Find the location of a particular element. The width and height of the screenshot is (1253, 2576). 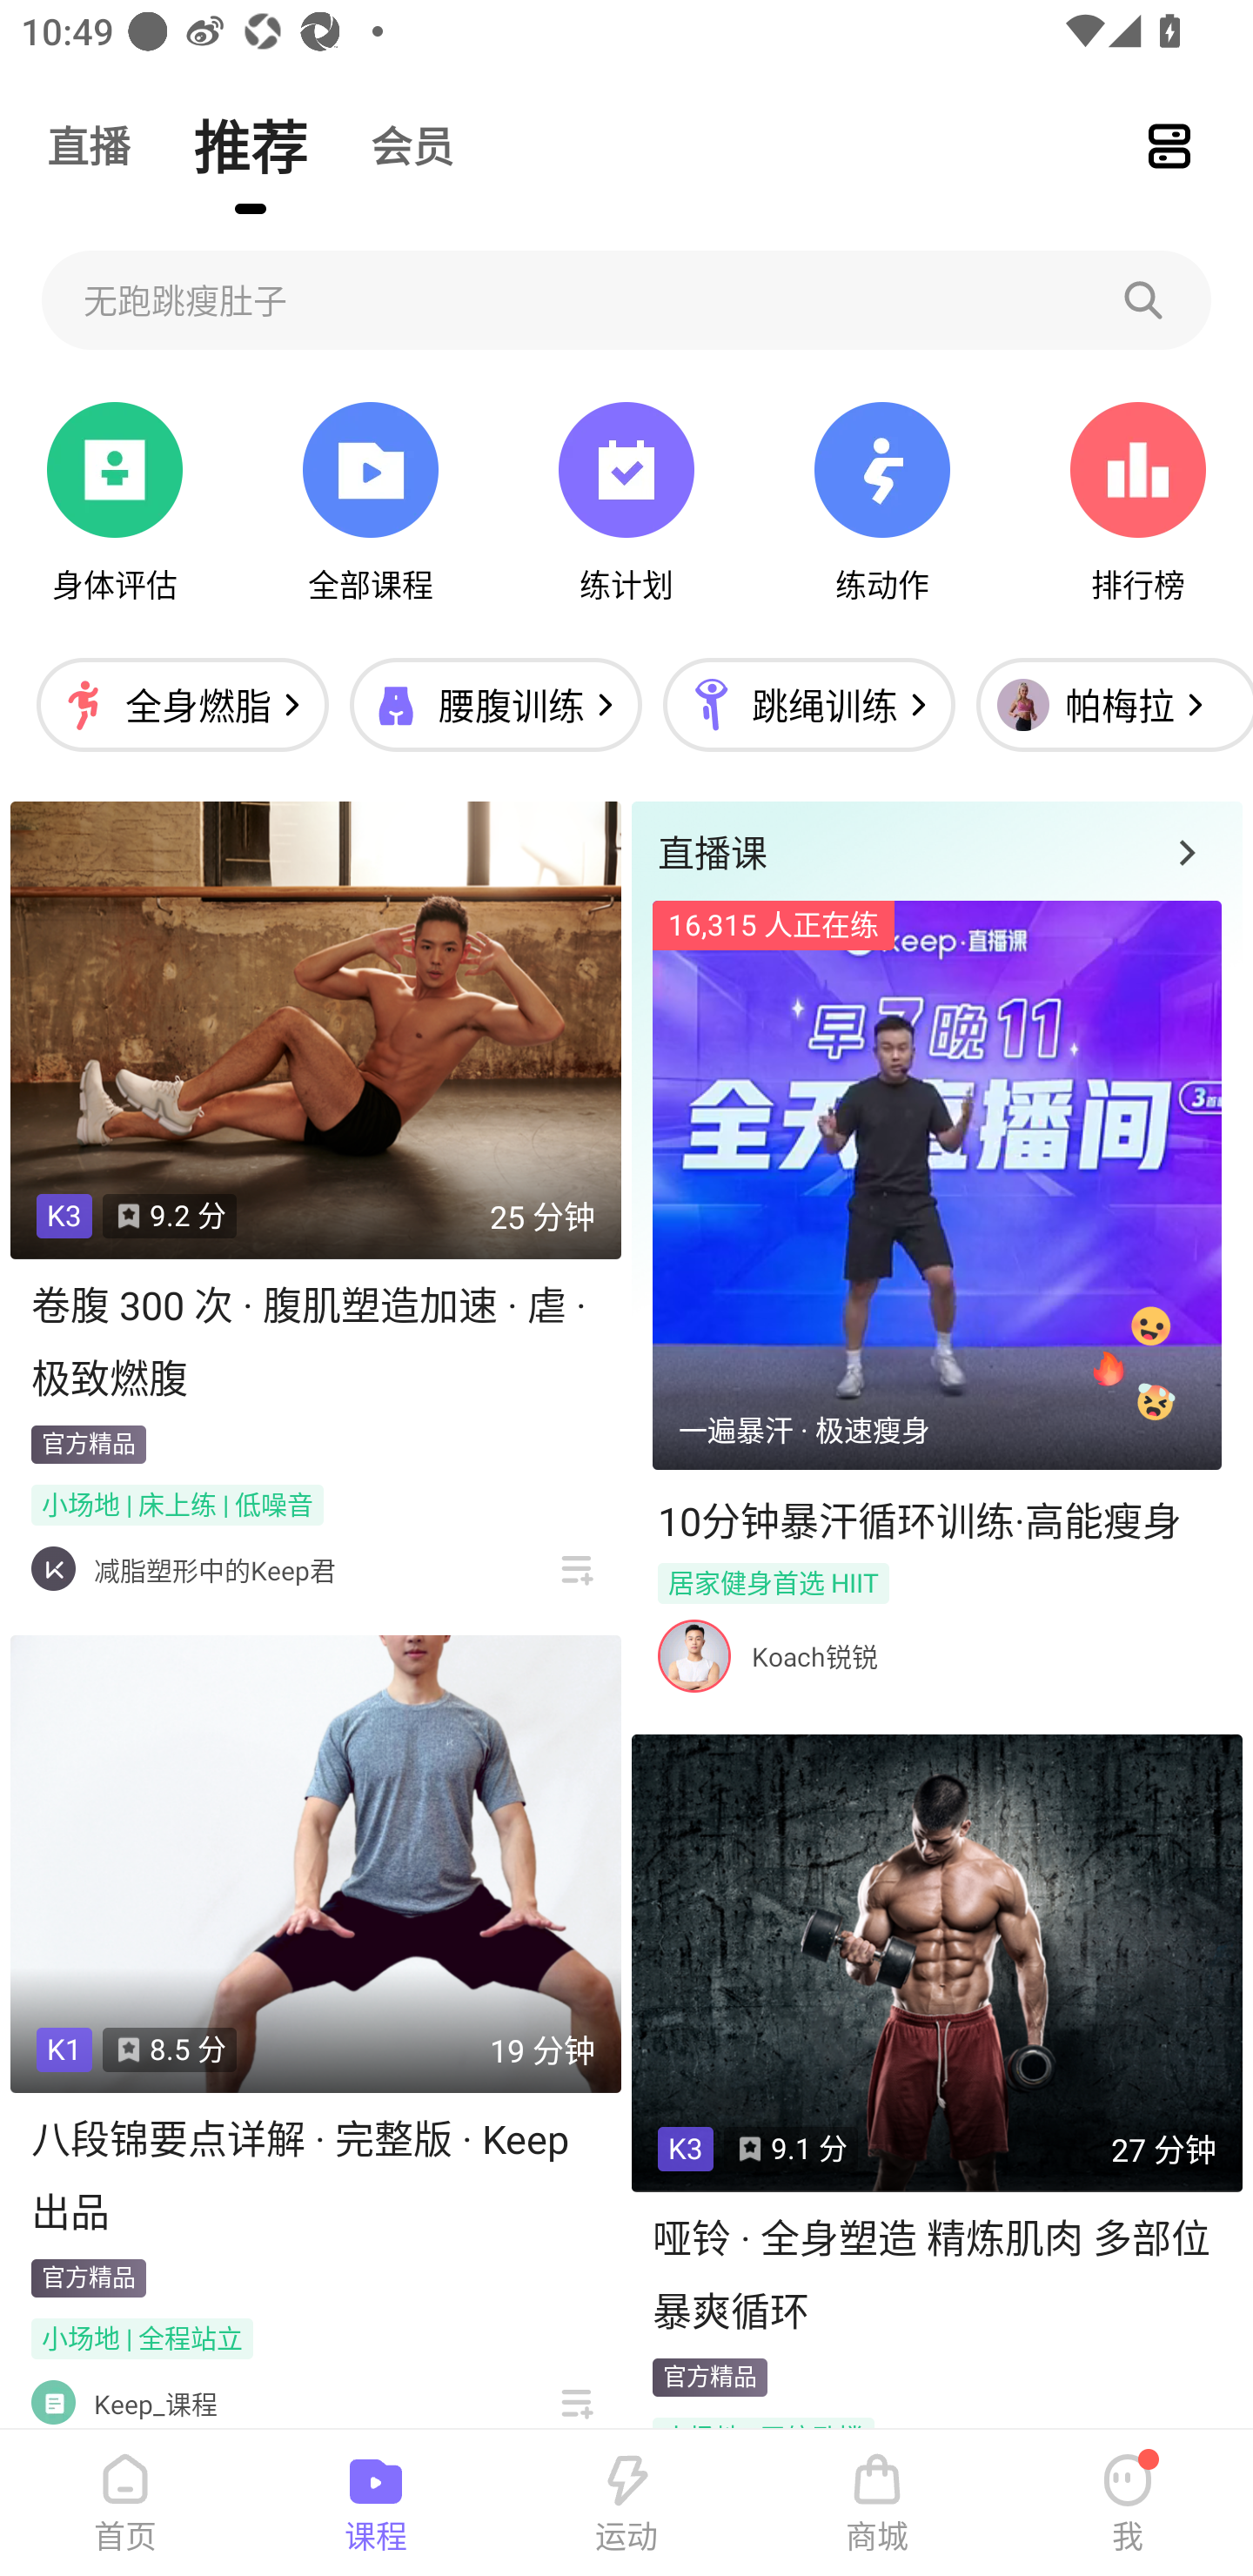

Keep_课程 is located at coordinates (156, 2403).